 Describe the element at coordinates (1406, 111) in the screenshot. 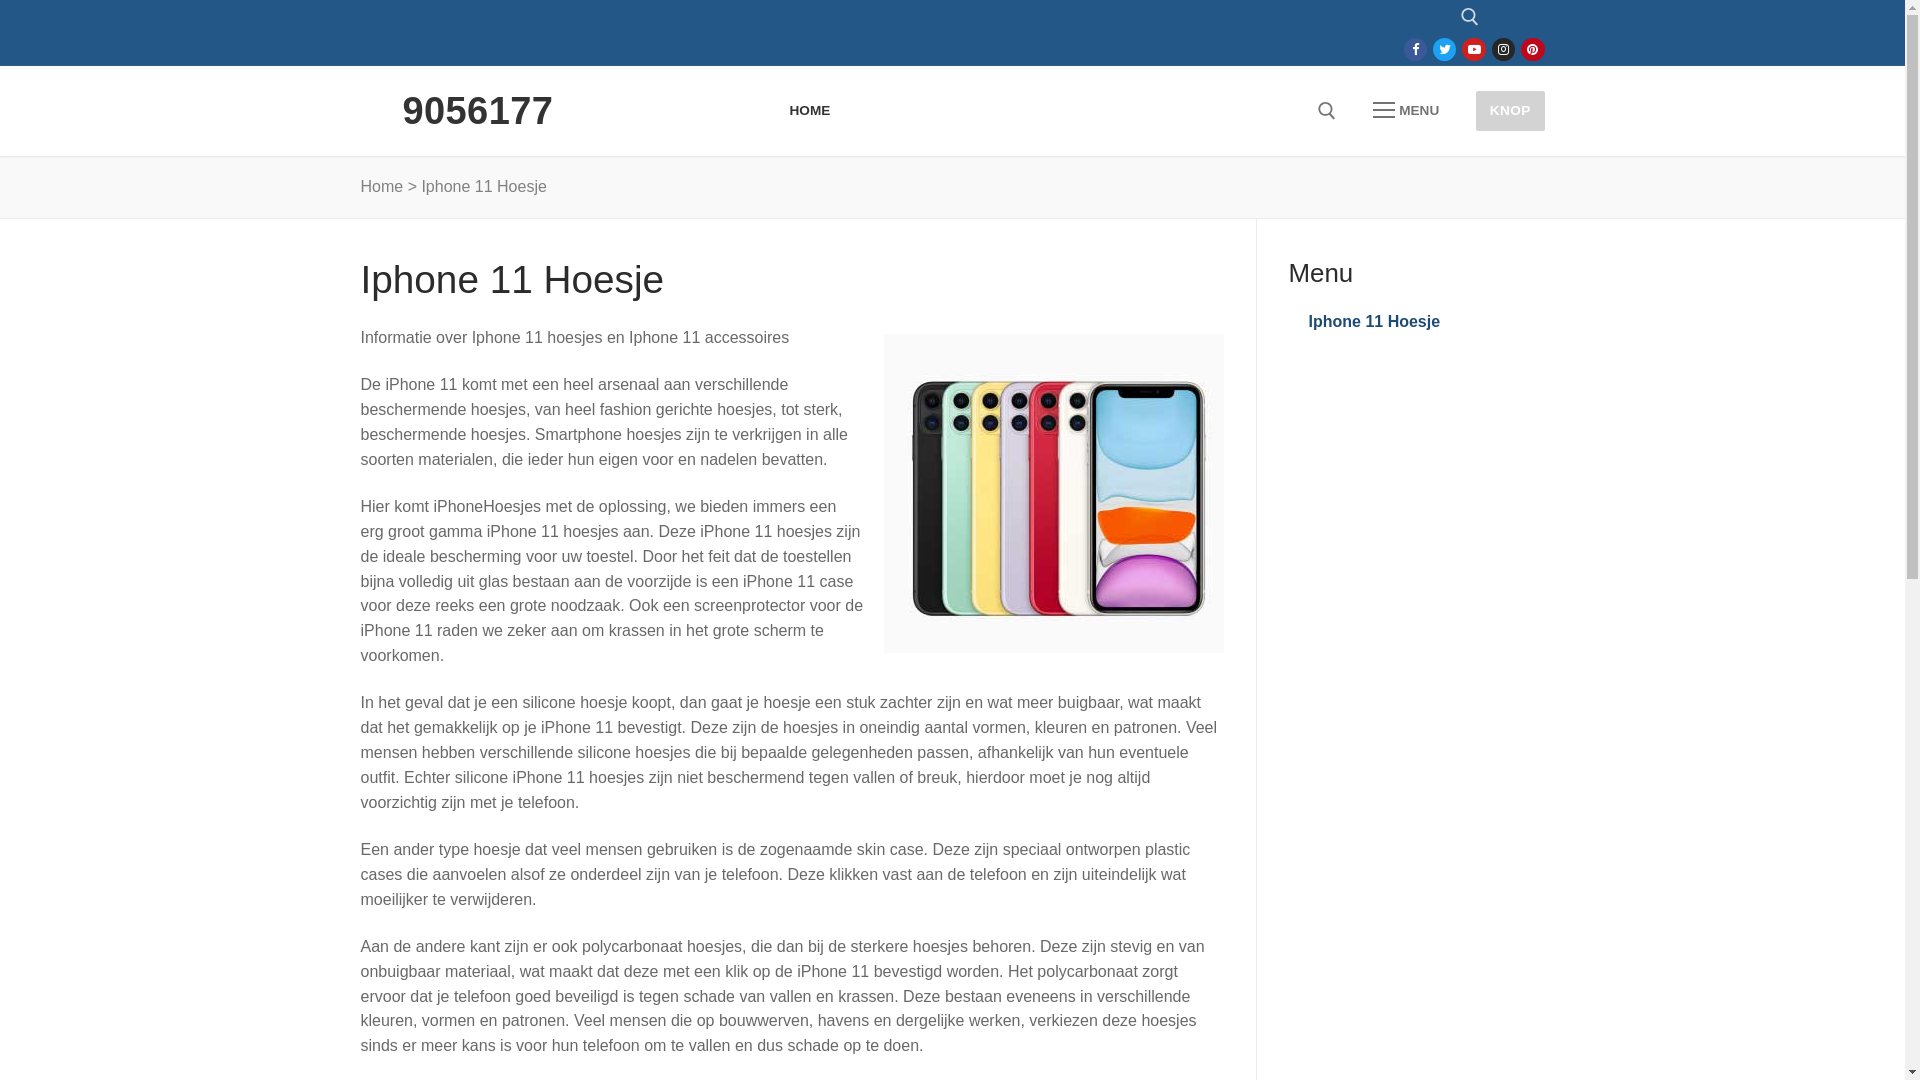

I see `MENU` at that location.